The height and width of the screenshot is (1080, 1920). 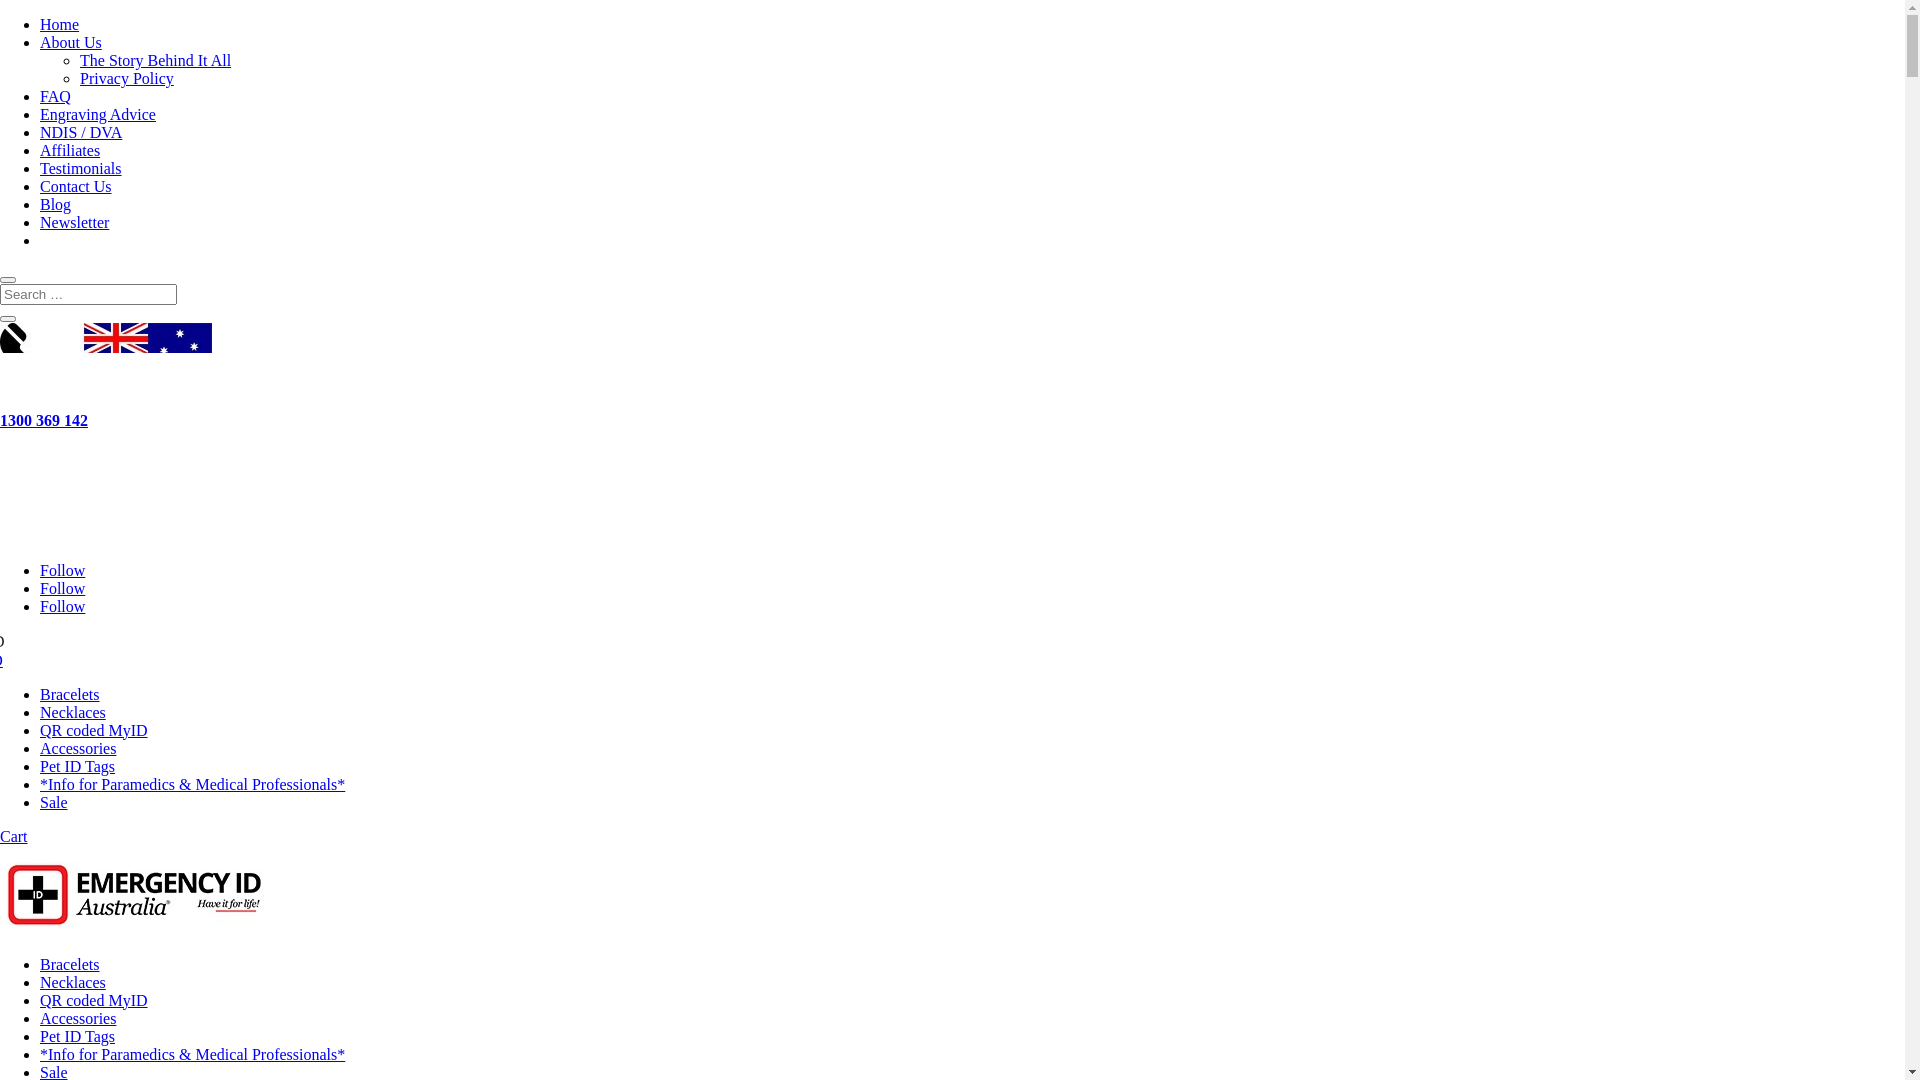 What do you see at coordinates (56, 96) in the screenshot?
I see `FAQ` at bounding box center [56, 96].